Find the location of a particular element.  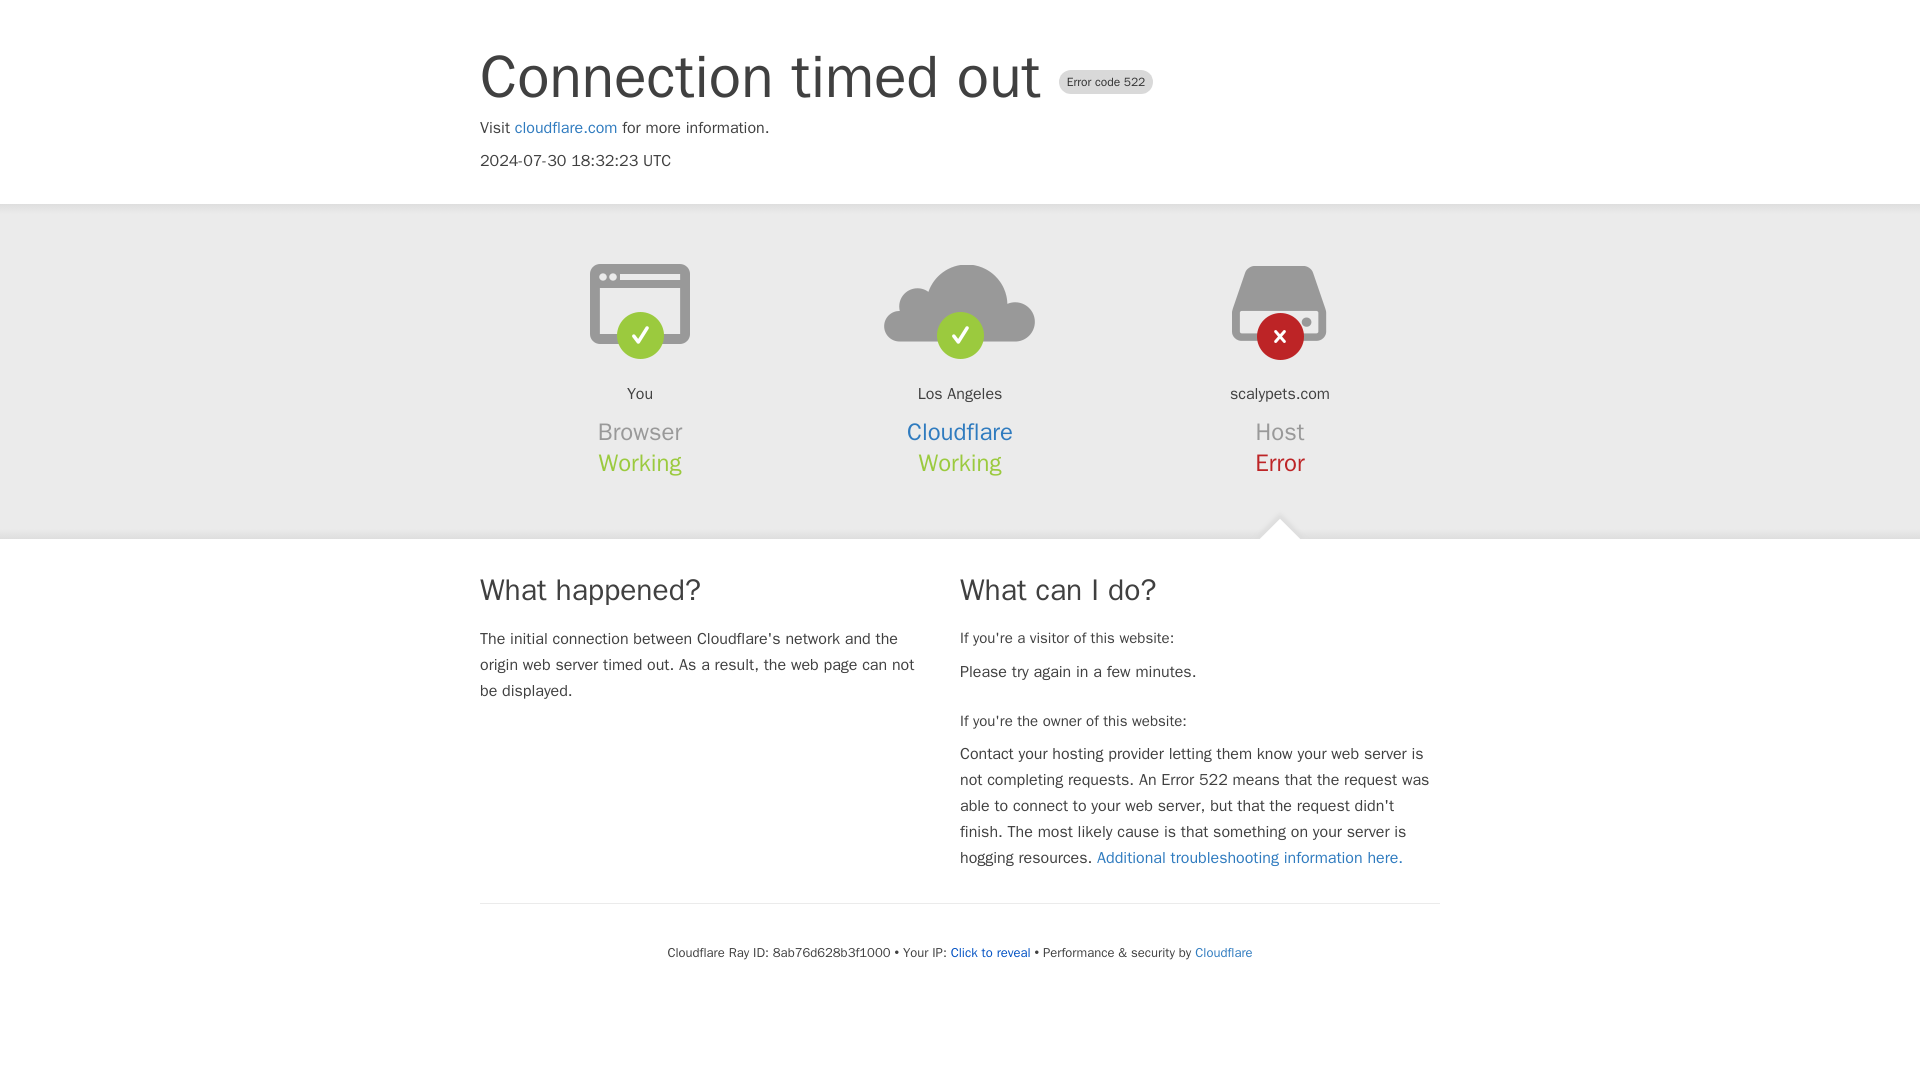

Cloudflare is located at coordinates (960, 432).